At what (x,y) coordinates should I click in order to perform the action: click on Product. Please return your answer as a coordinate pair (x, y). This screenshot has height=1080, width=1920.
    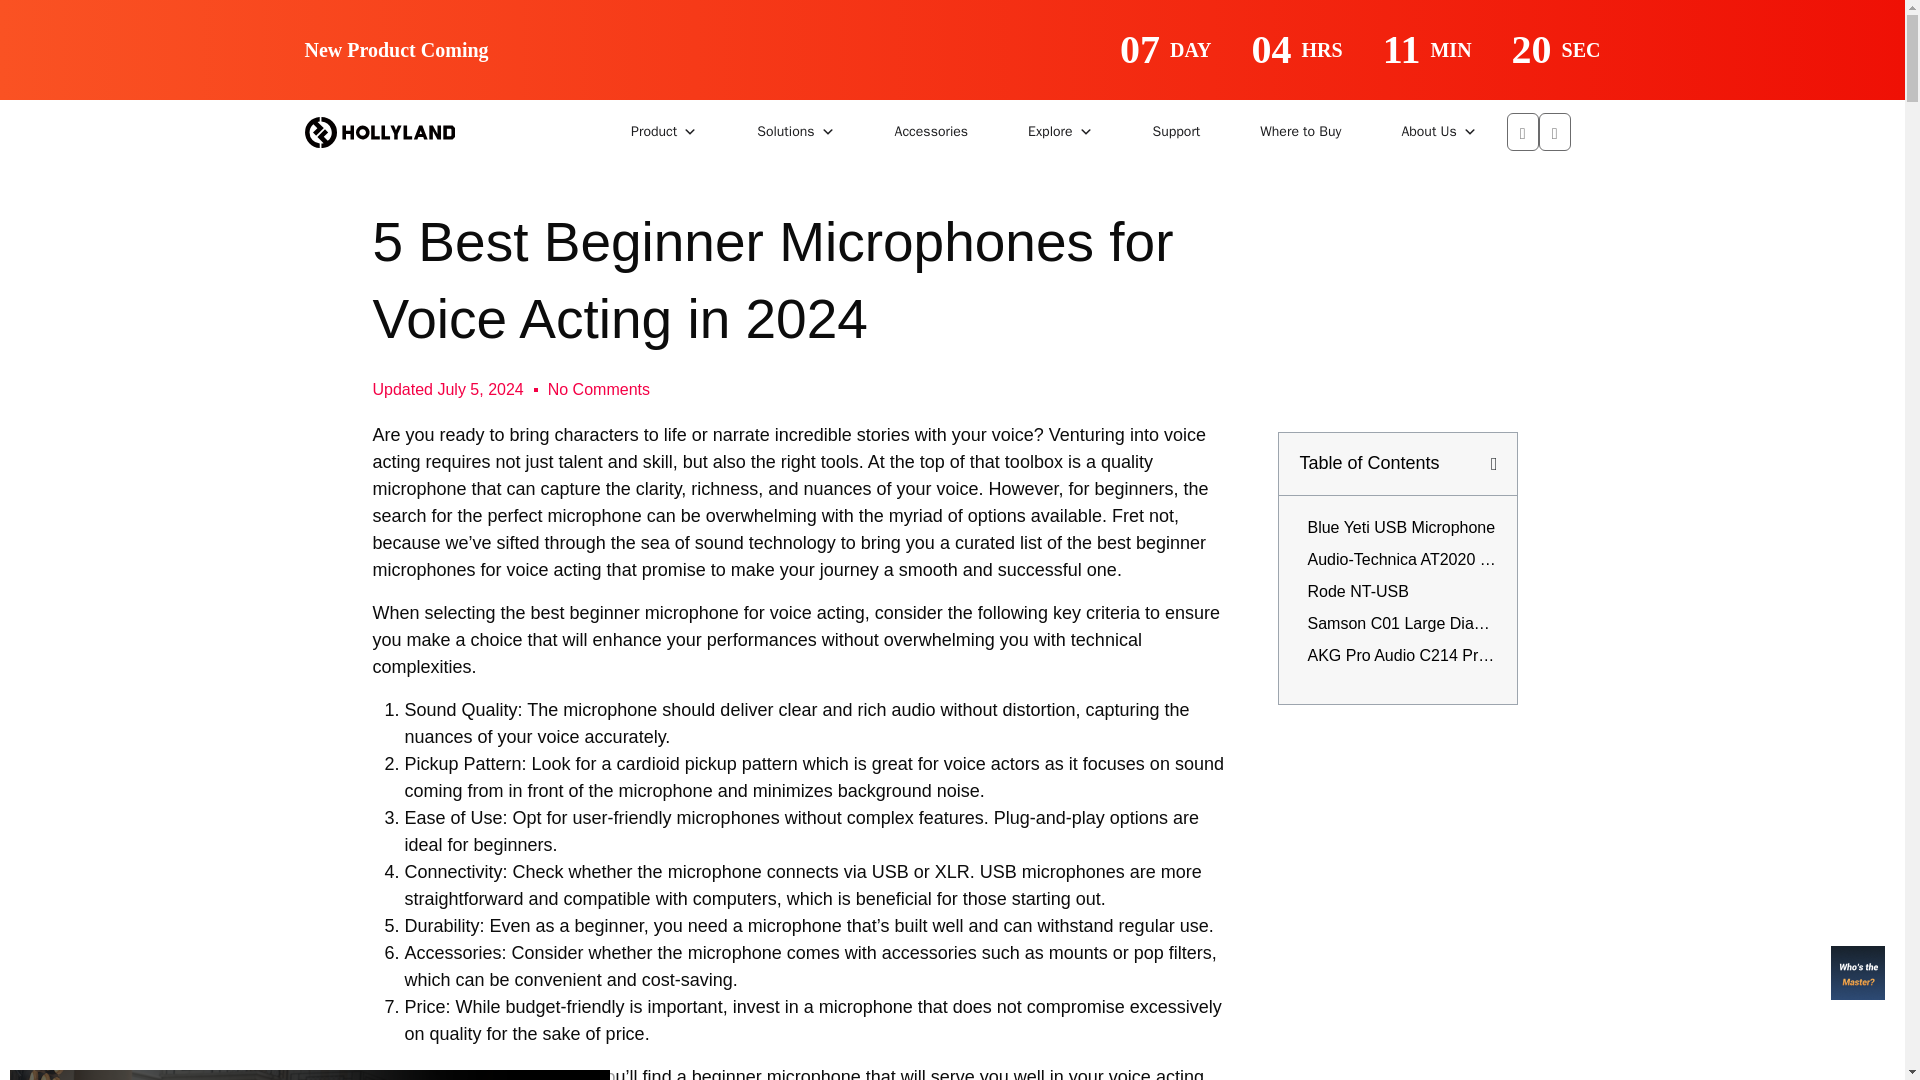
    Looking at the image, I should click on (664, 132).